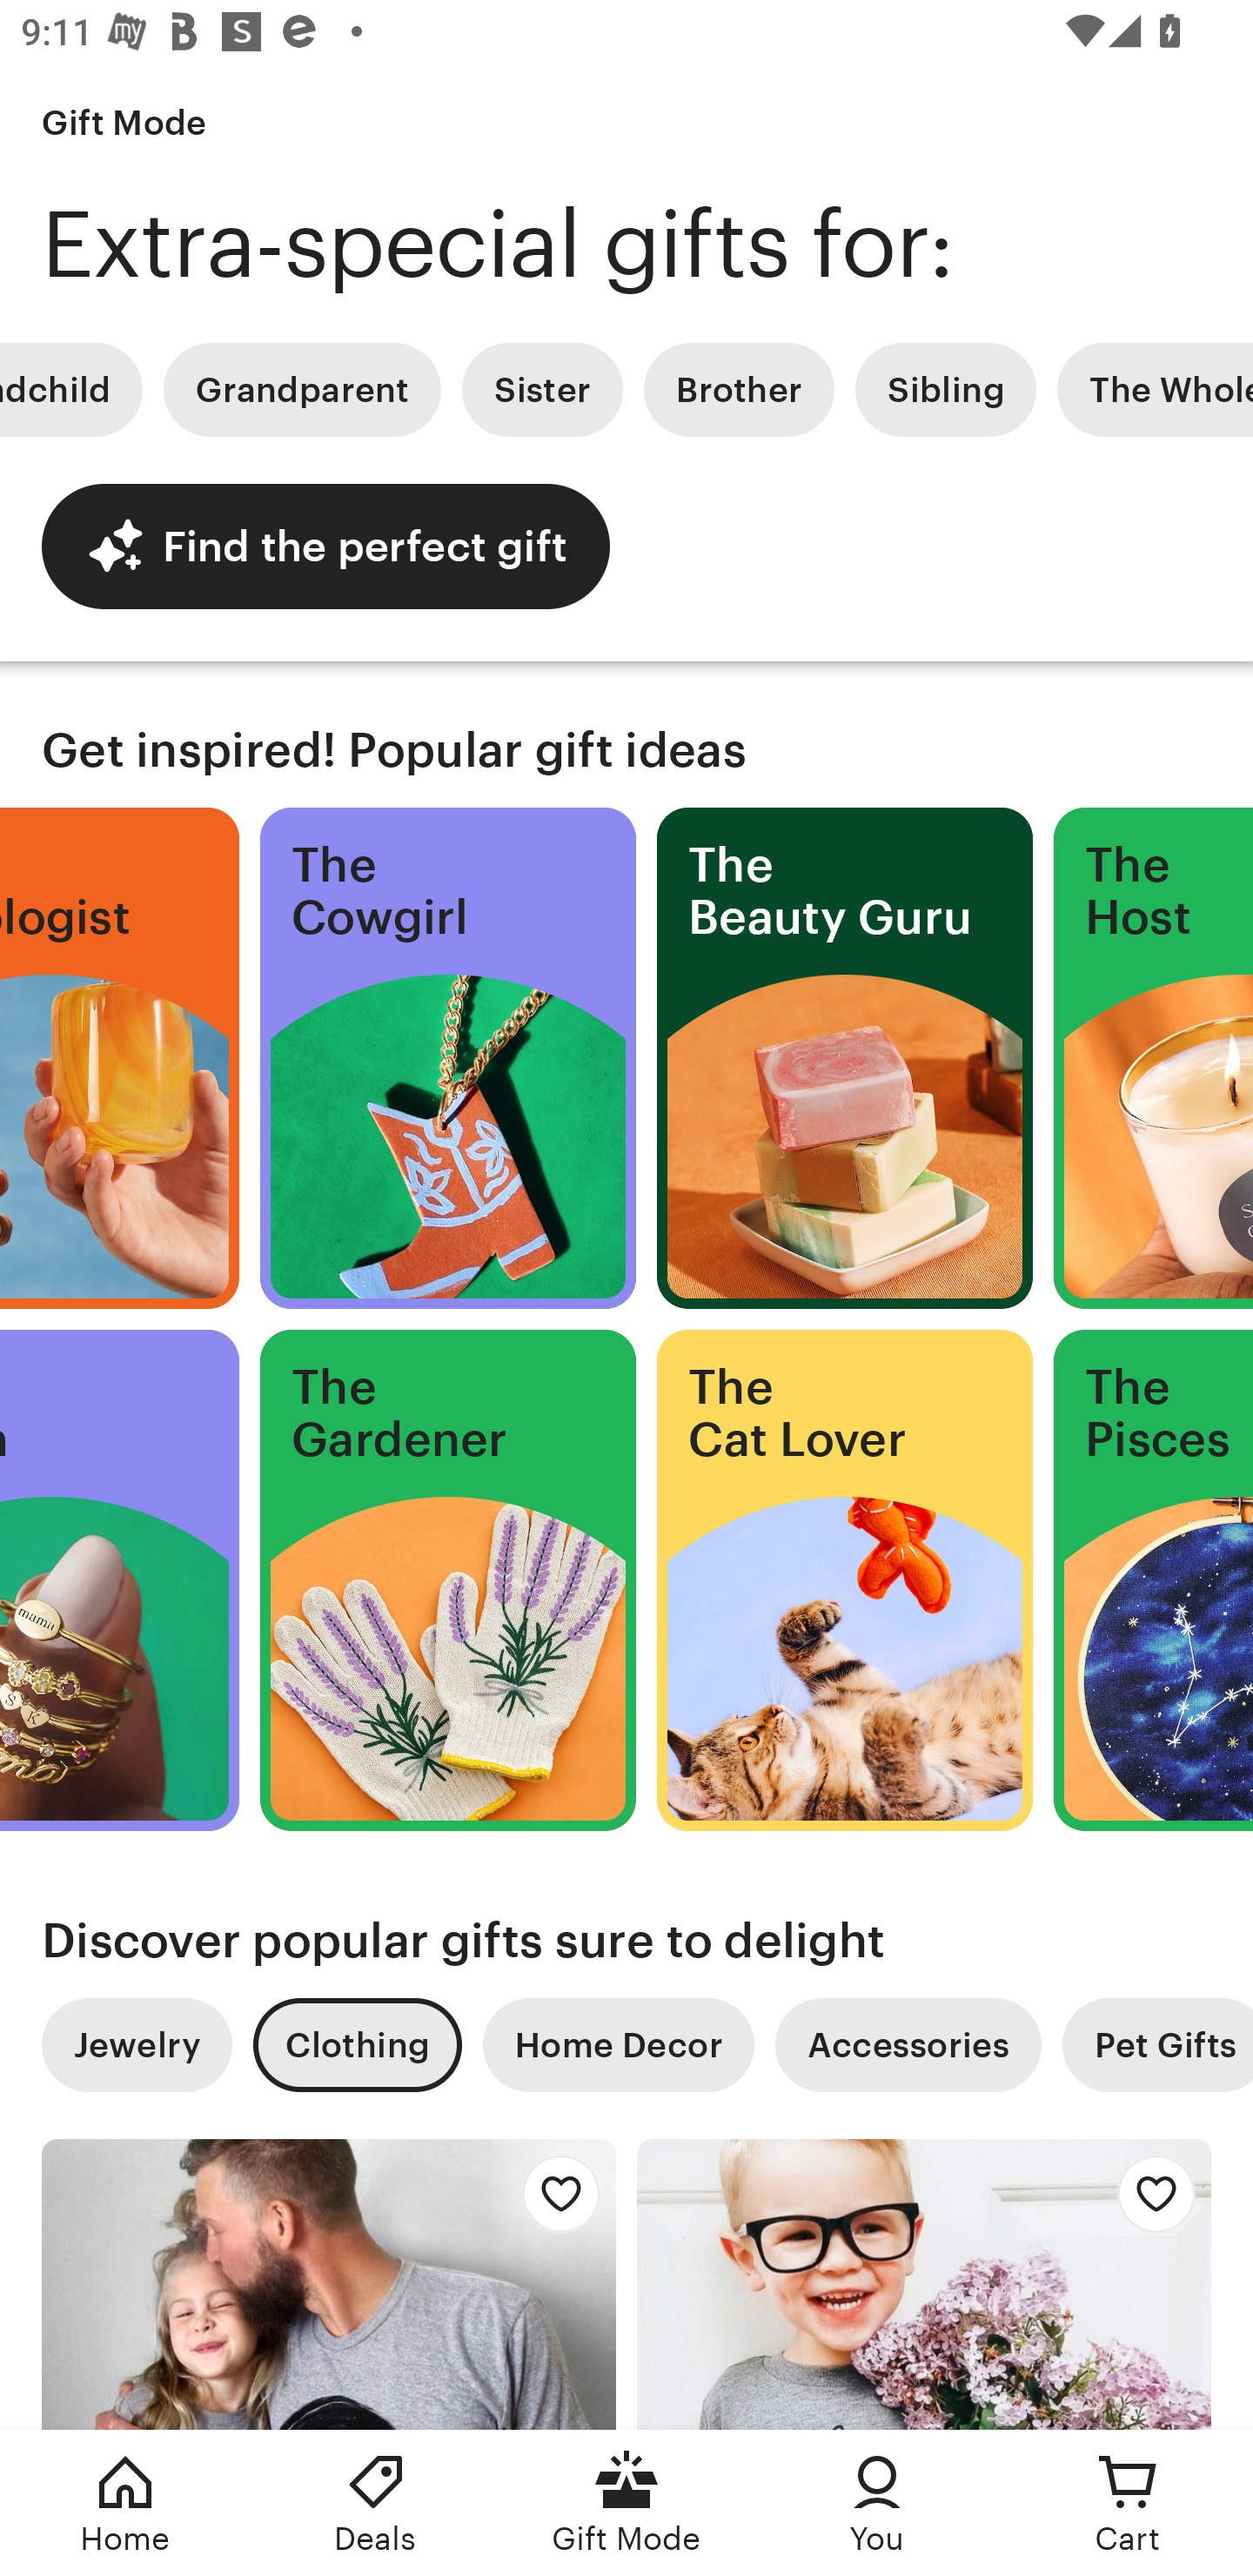 The height and width of the screenshot is (2576, 1253). Describe the element at coordinates (618, 2045) in the screenshot. I see `Home Decor` at that location.